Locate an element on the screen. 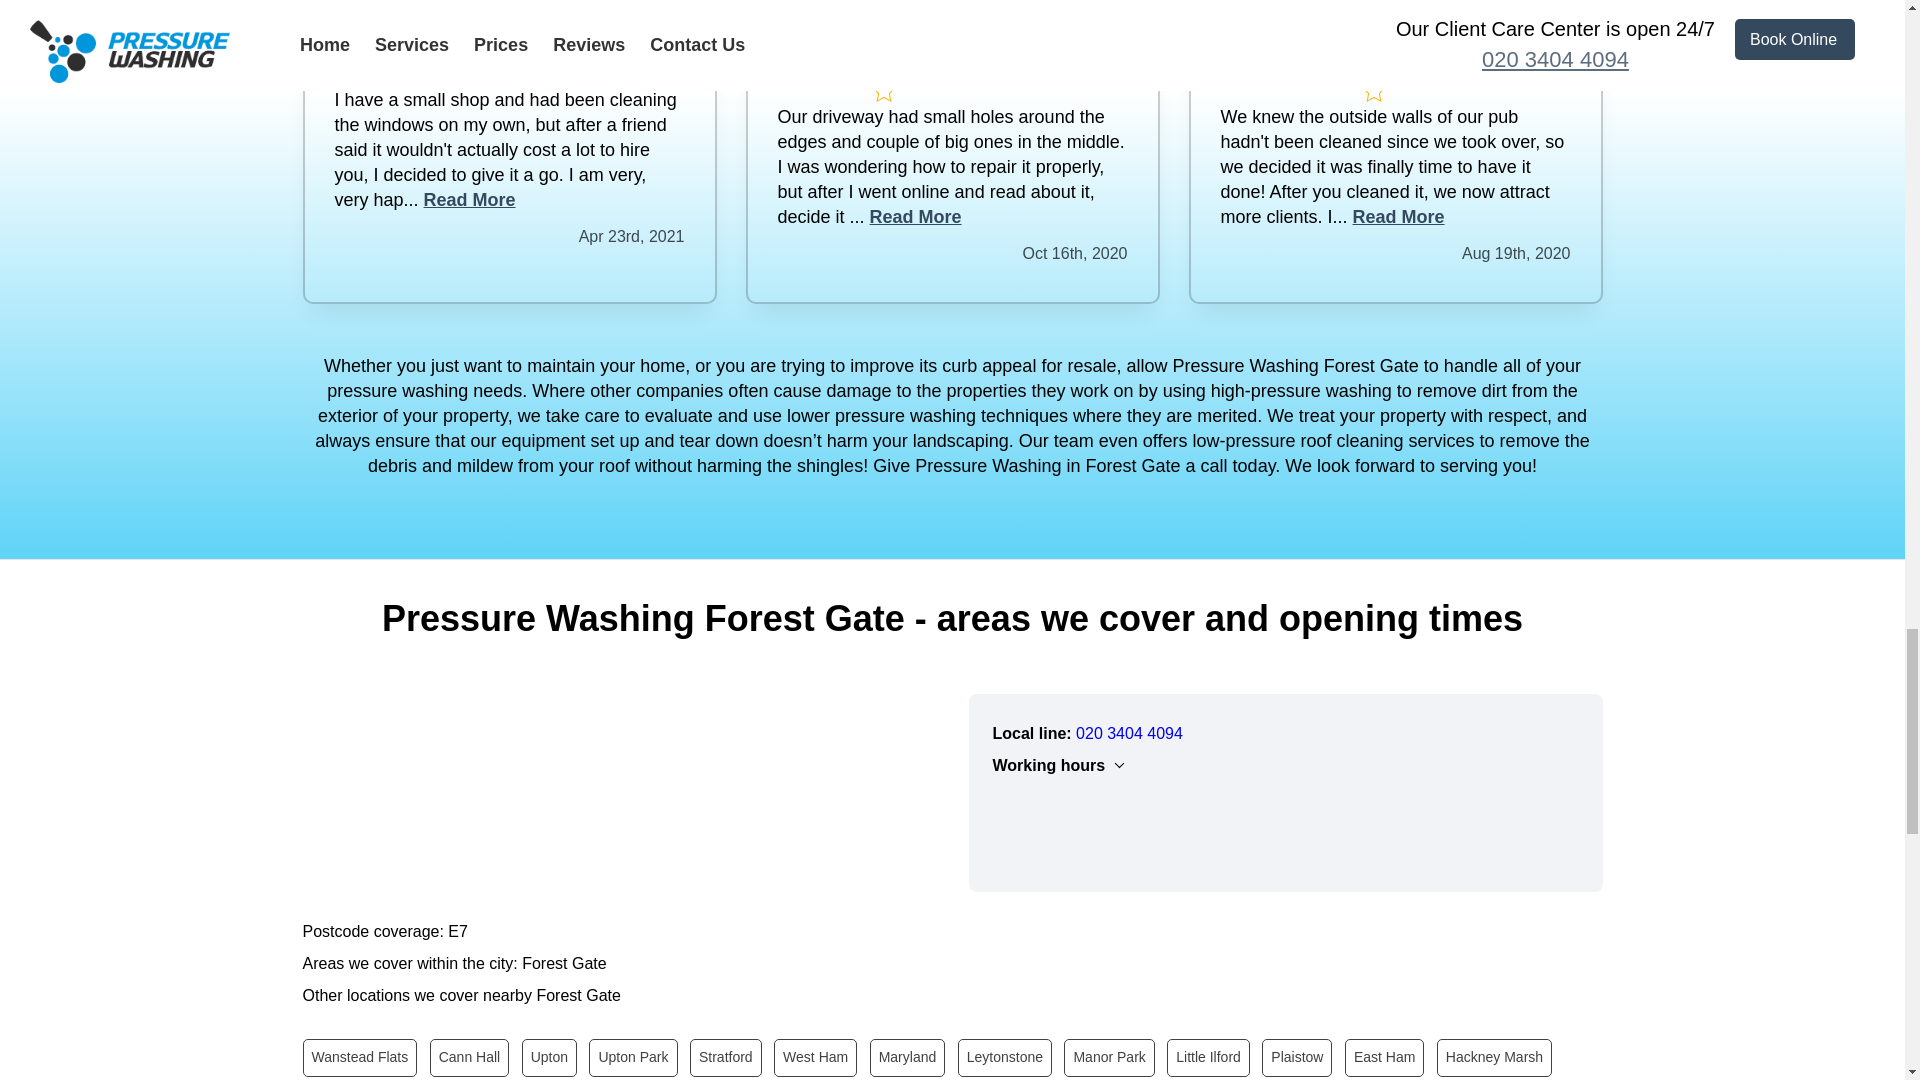 This screenshot has height=1080, width=1920. Plaistow is located at coordinates (1296, 1056).